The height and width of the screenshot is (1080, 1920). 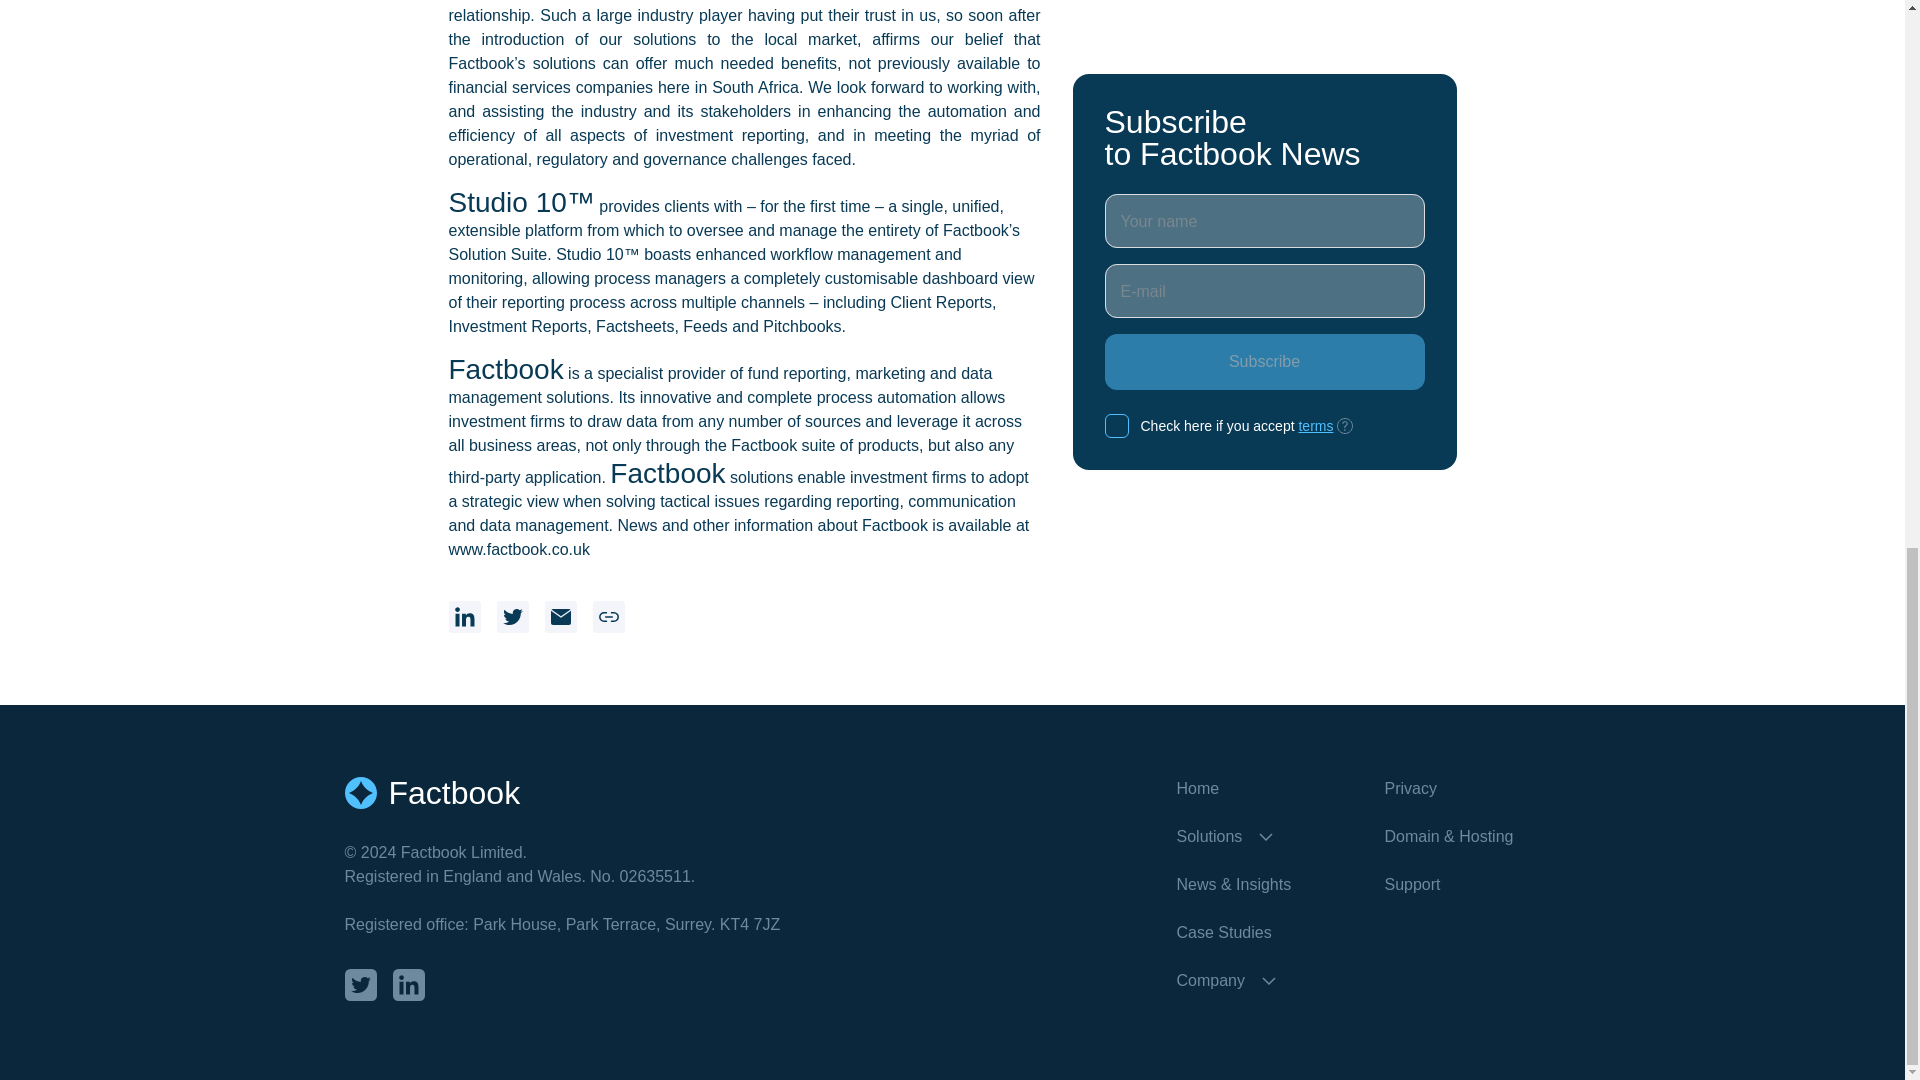 I want to click on Home, so click(x=1263, y=788).